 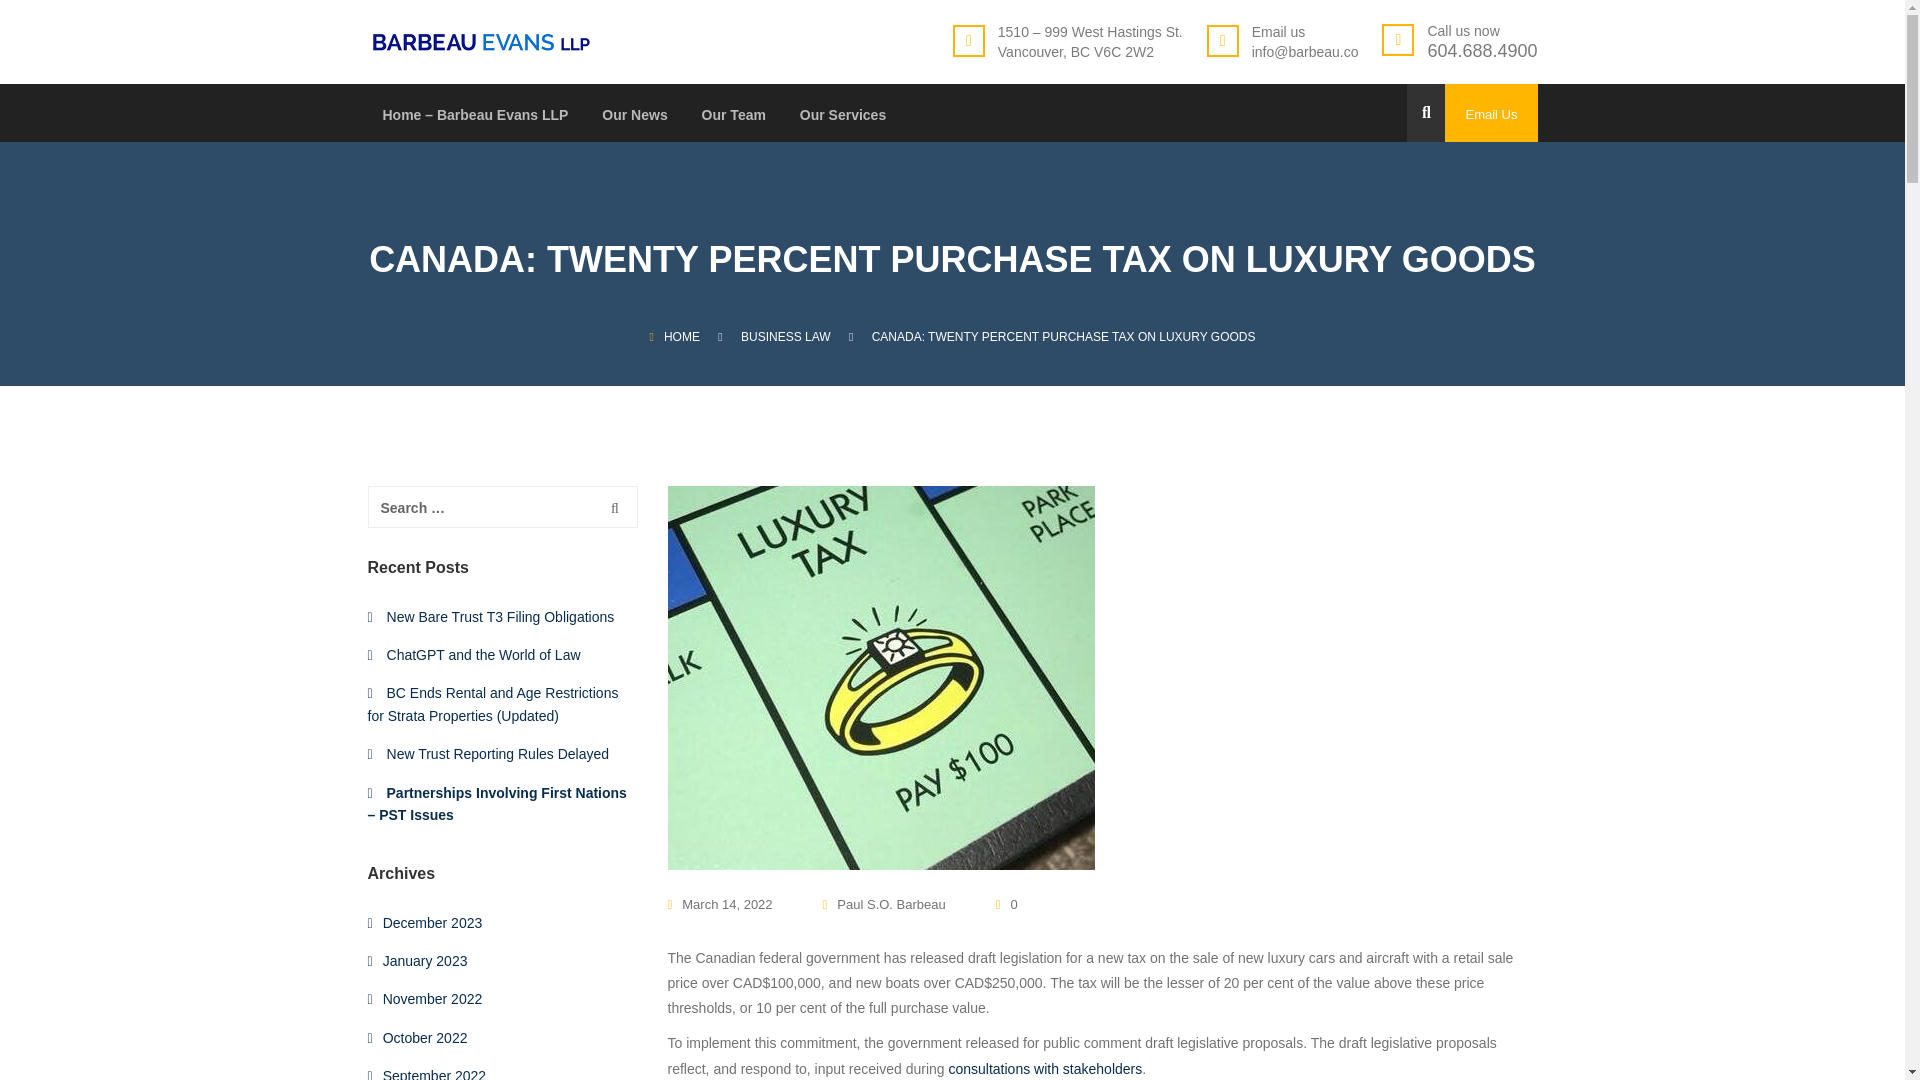 I want to click on Email Us, so click(x=1491, y=112).